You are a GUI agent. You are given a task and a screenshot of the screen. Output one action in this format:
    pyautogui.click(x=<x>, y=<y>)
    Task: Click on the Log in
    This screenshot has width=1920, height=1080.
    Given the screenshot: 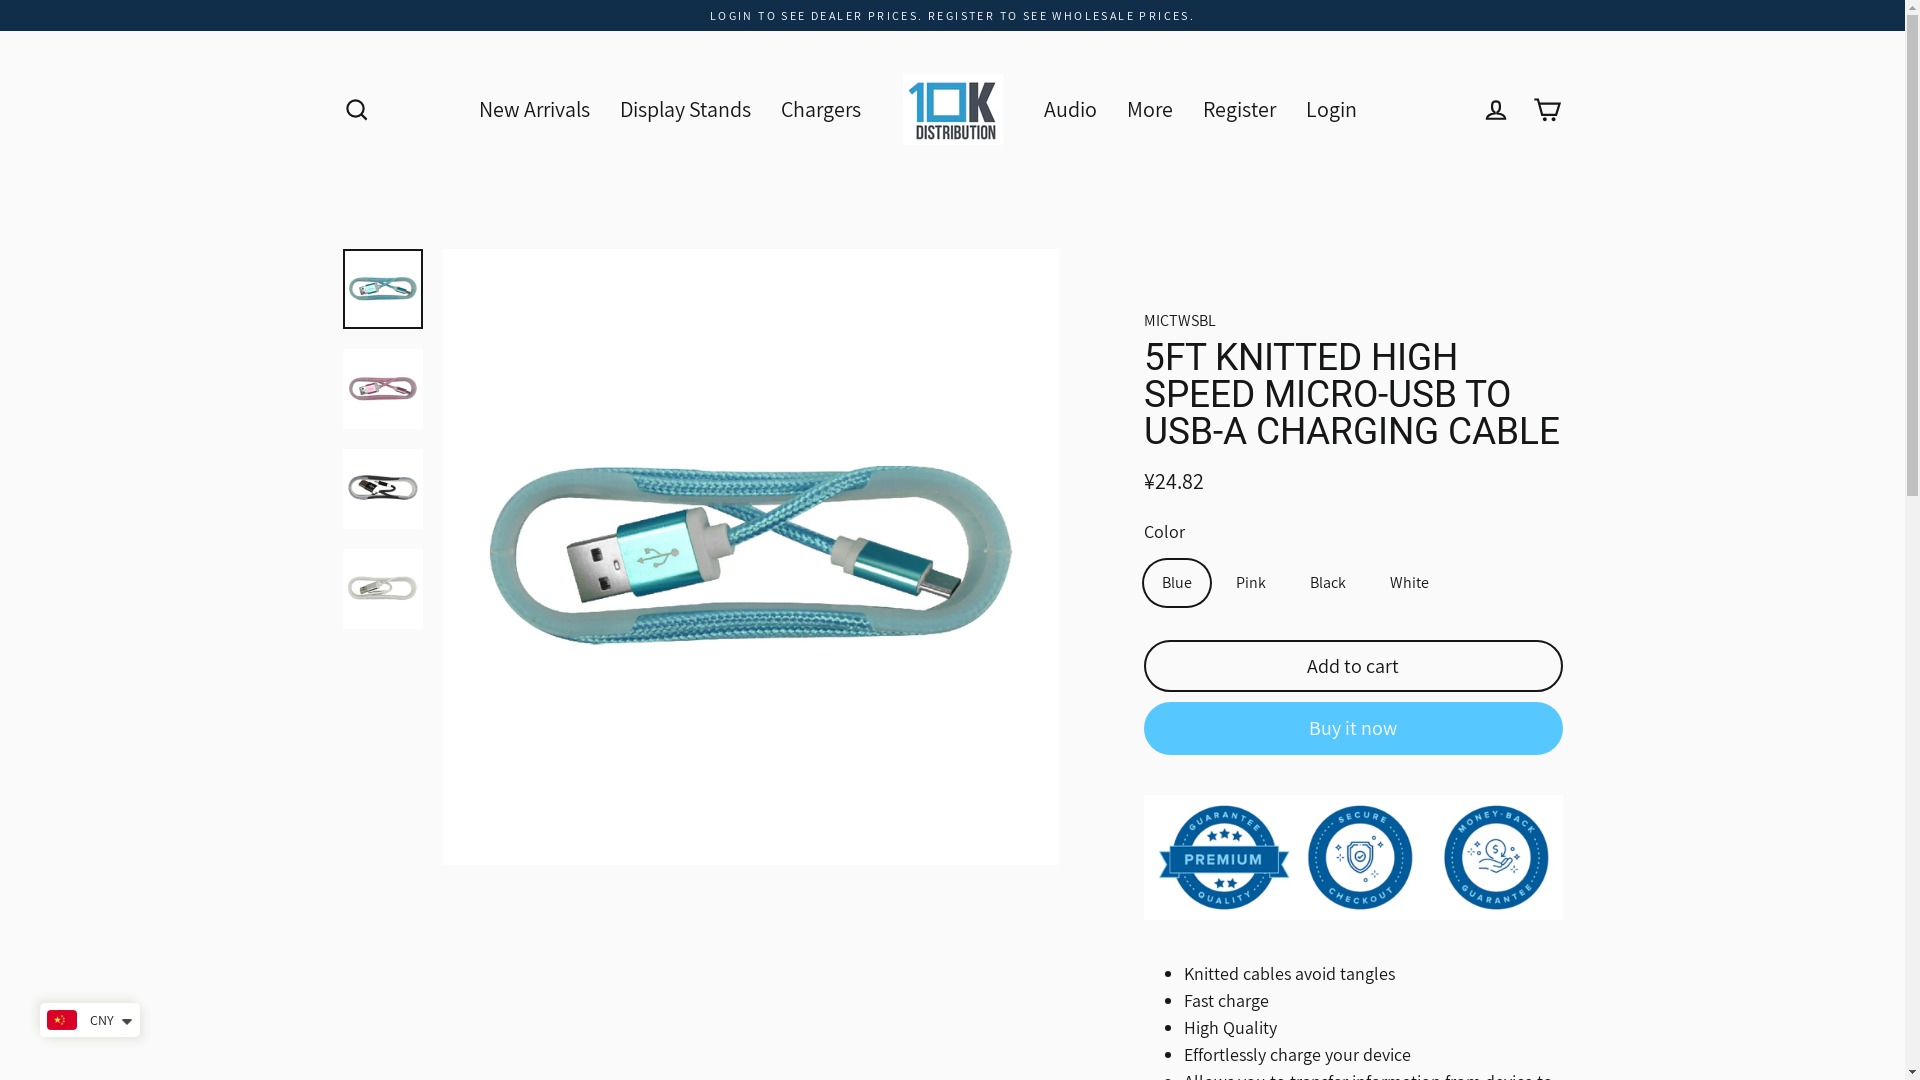 What is the action you would take?
    pyautogui.click(x=1496, y=110)
    